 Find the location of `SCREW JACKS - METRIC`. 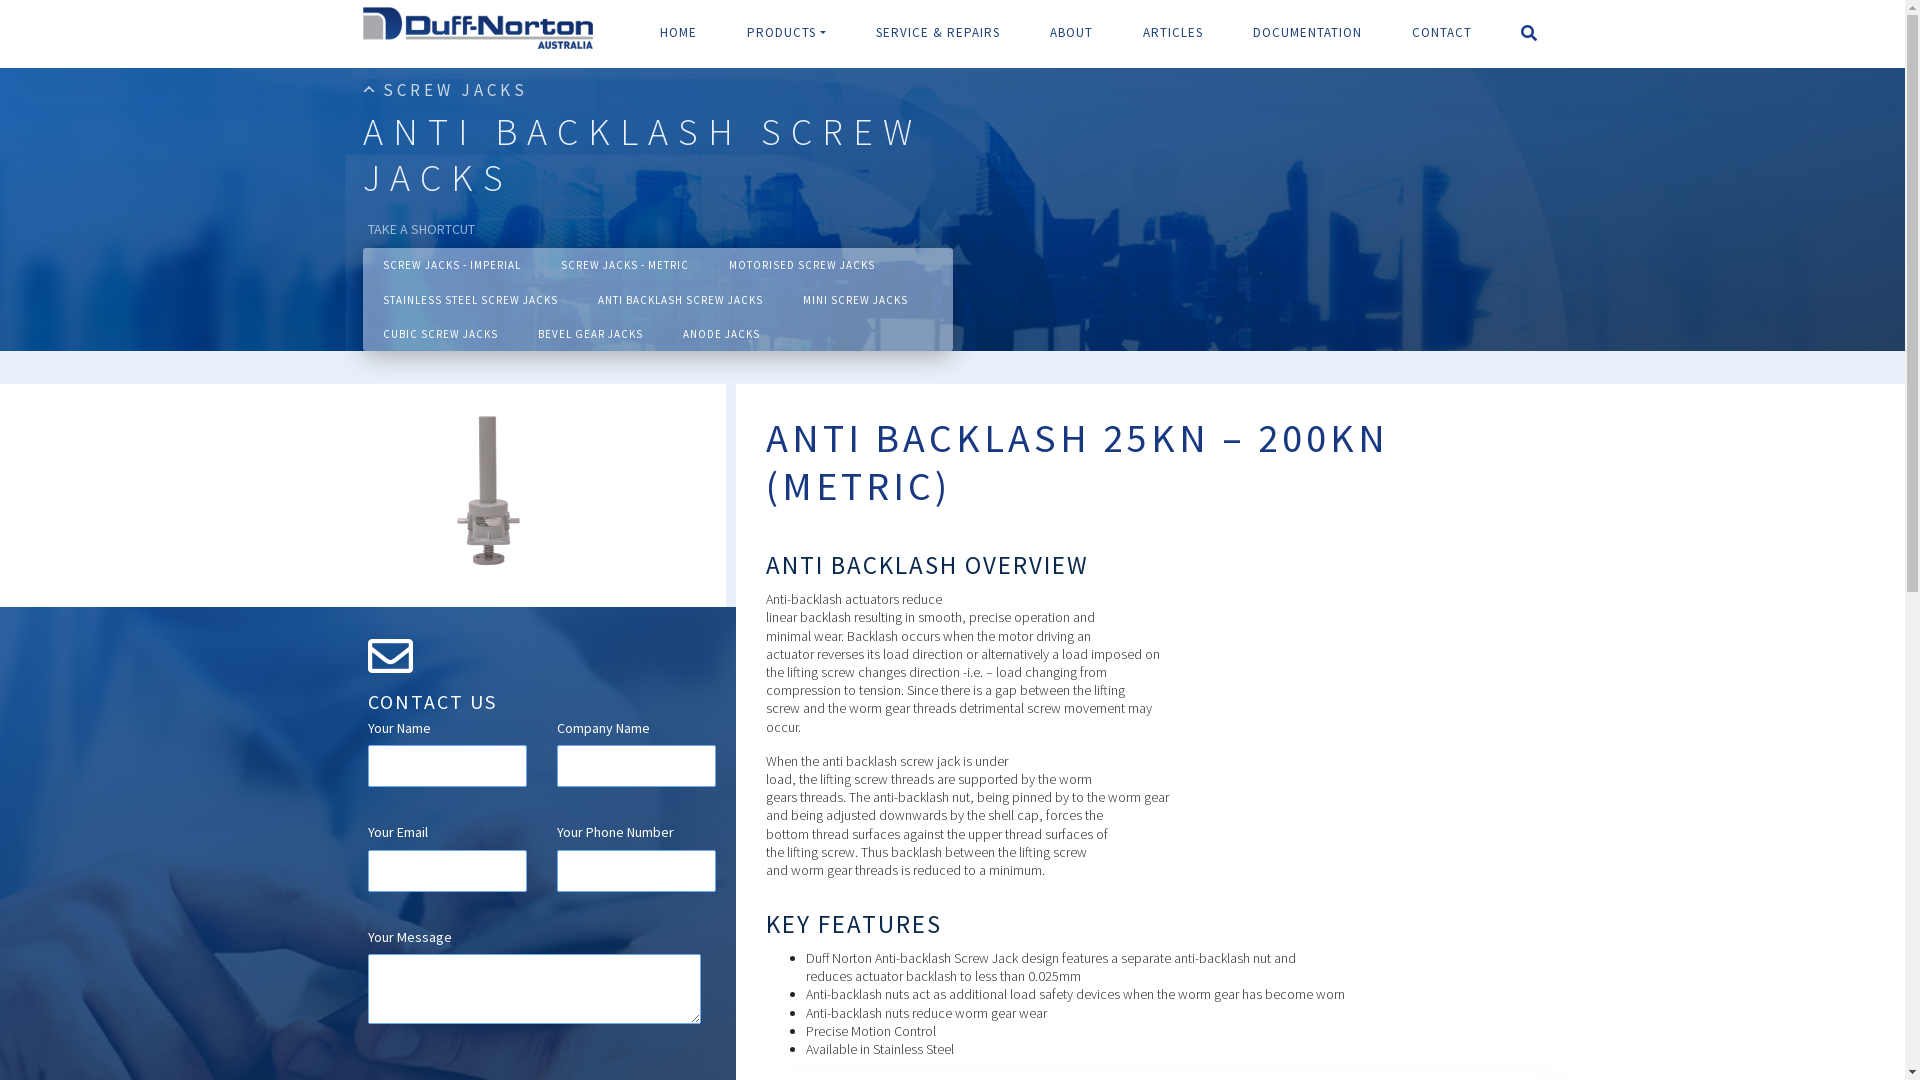

SCREW JACKS - METRIC is located at coordinates (624, 265).